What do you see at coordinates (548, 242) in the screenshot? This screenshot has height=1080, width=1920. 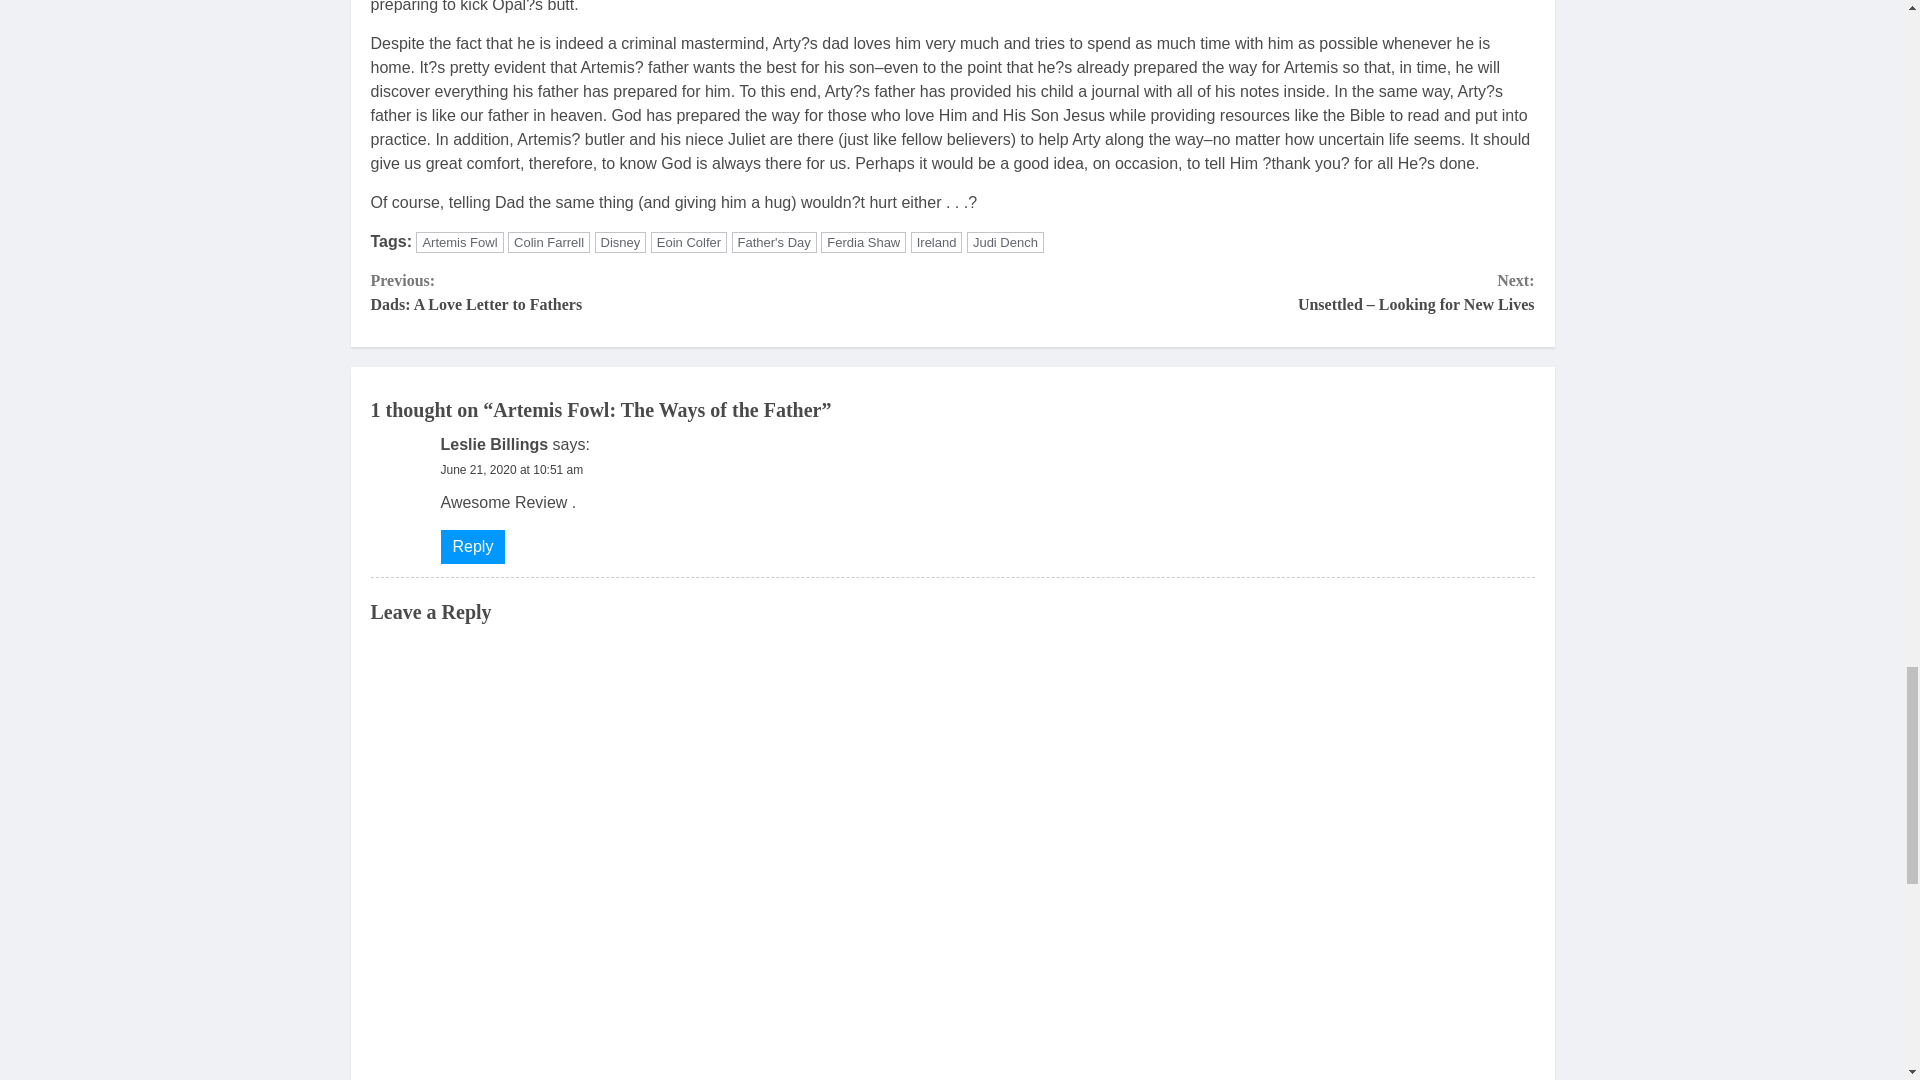 I see `Colin Farrell` at bounding box center [548, 242].